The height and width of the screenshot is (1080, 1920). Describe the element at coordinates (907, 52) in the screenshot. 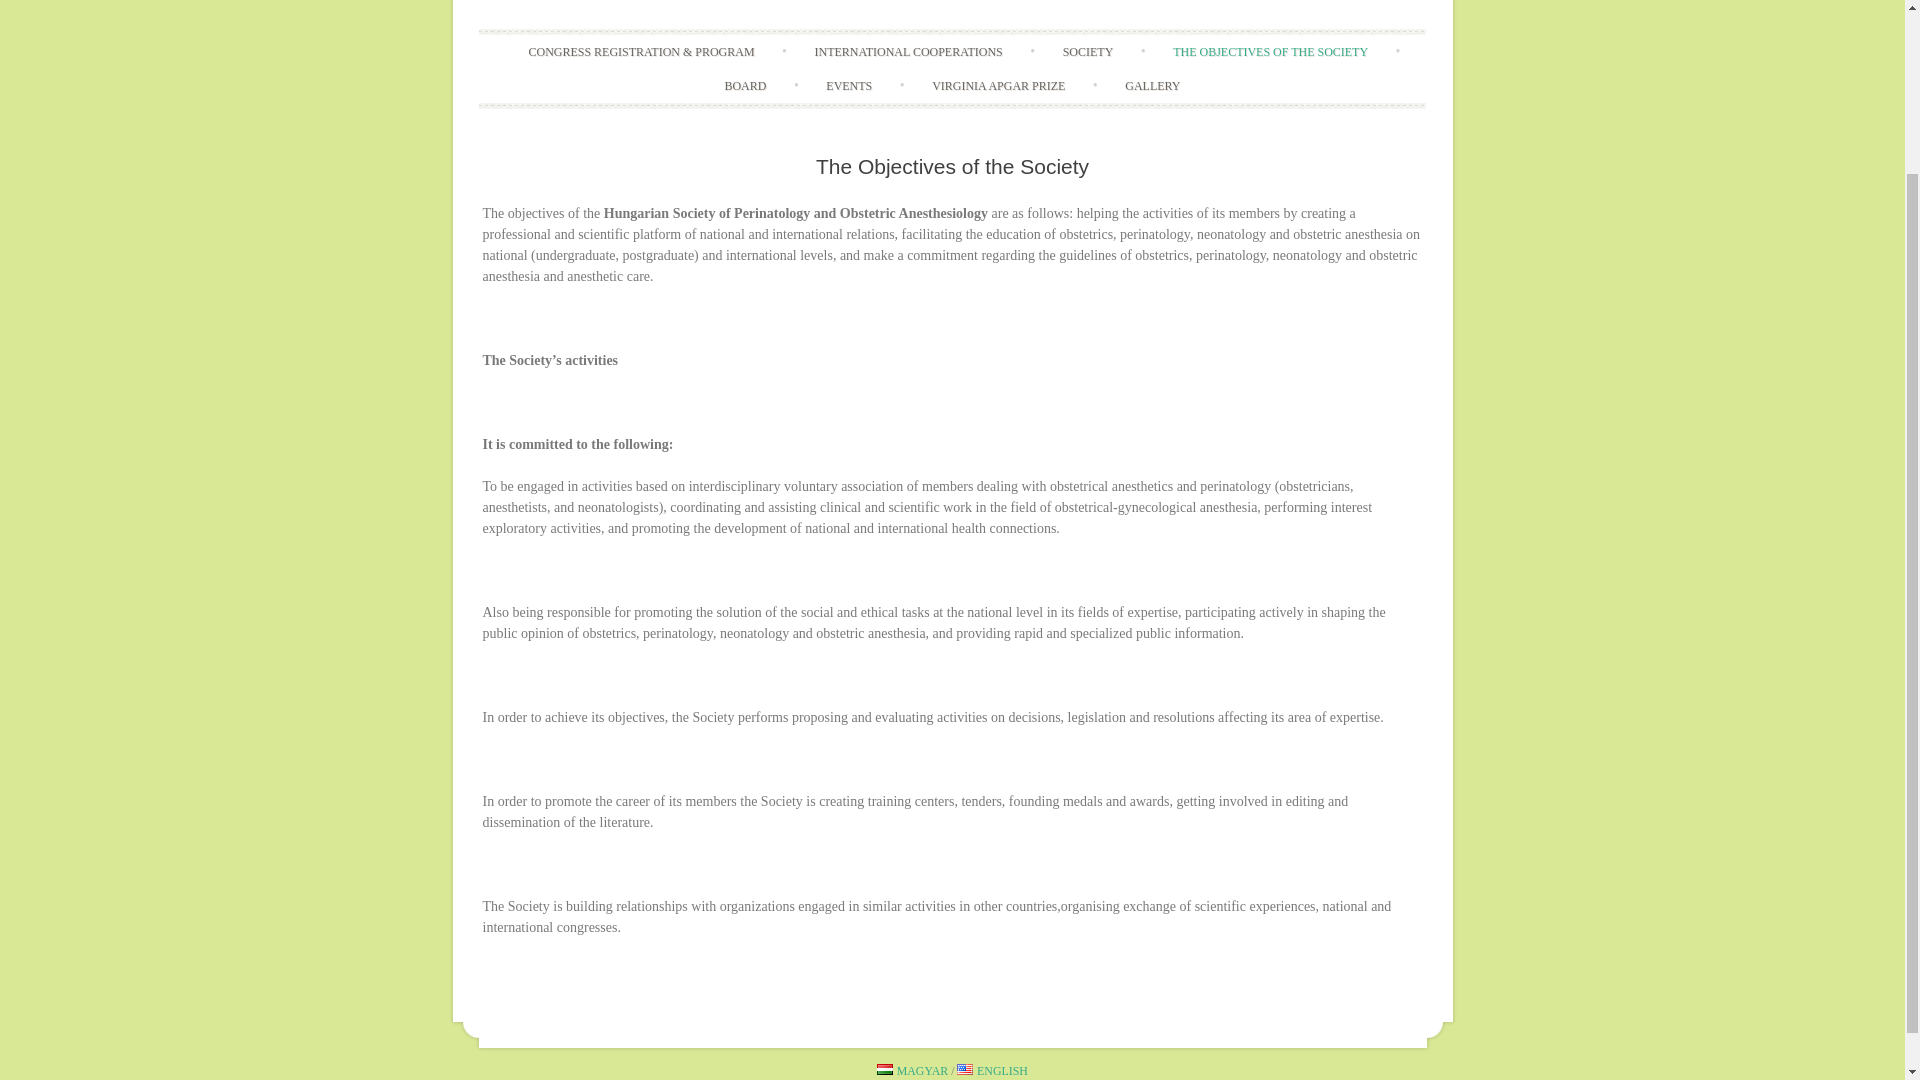

I see `INTERNATIONAL COOPERATIONS` at that location.